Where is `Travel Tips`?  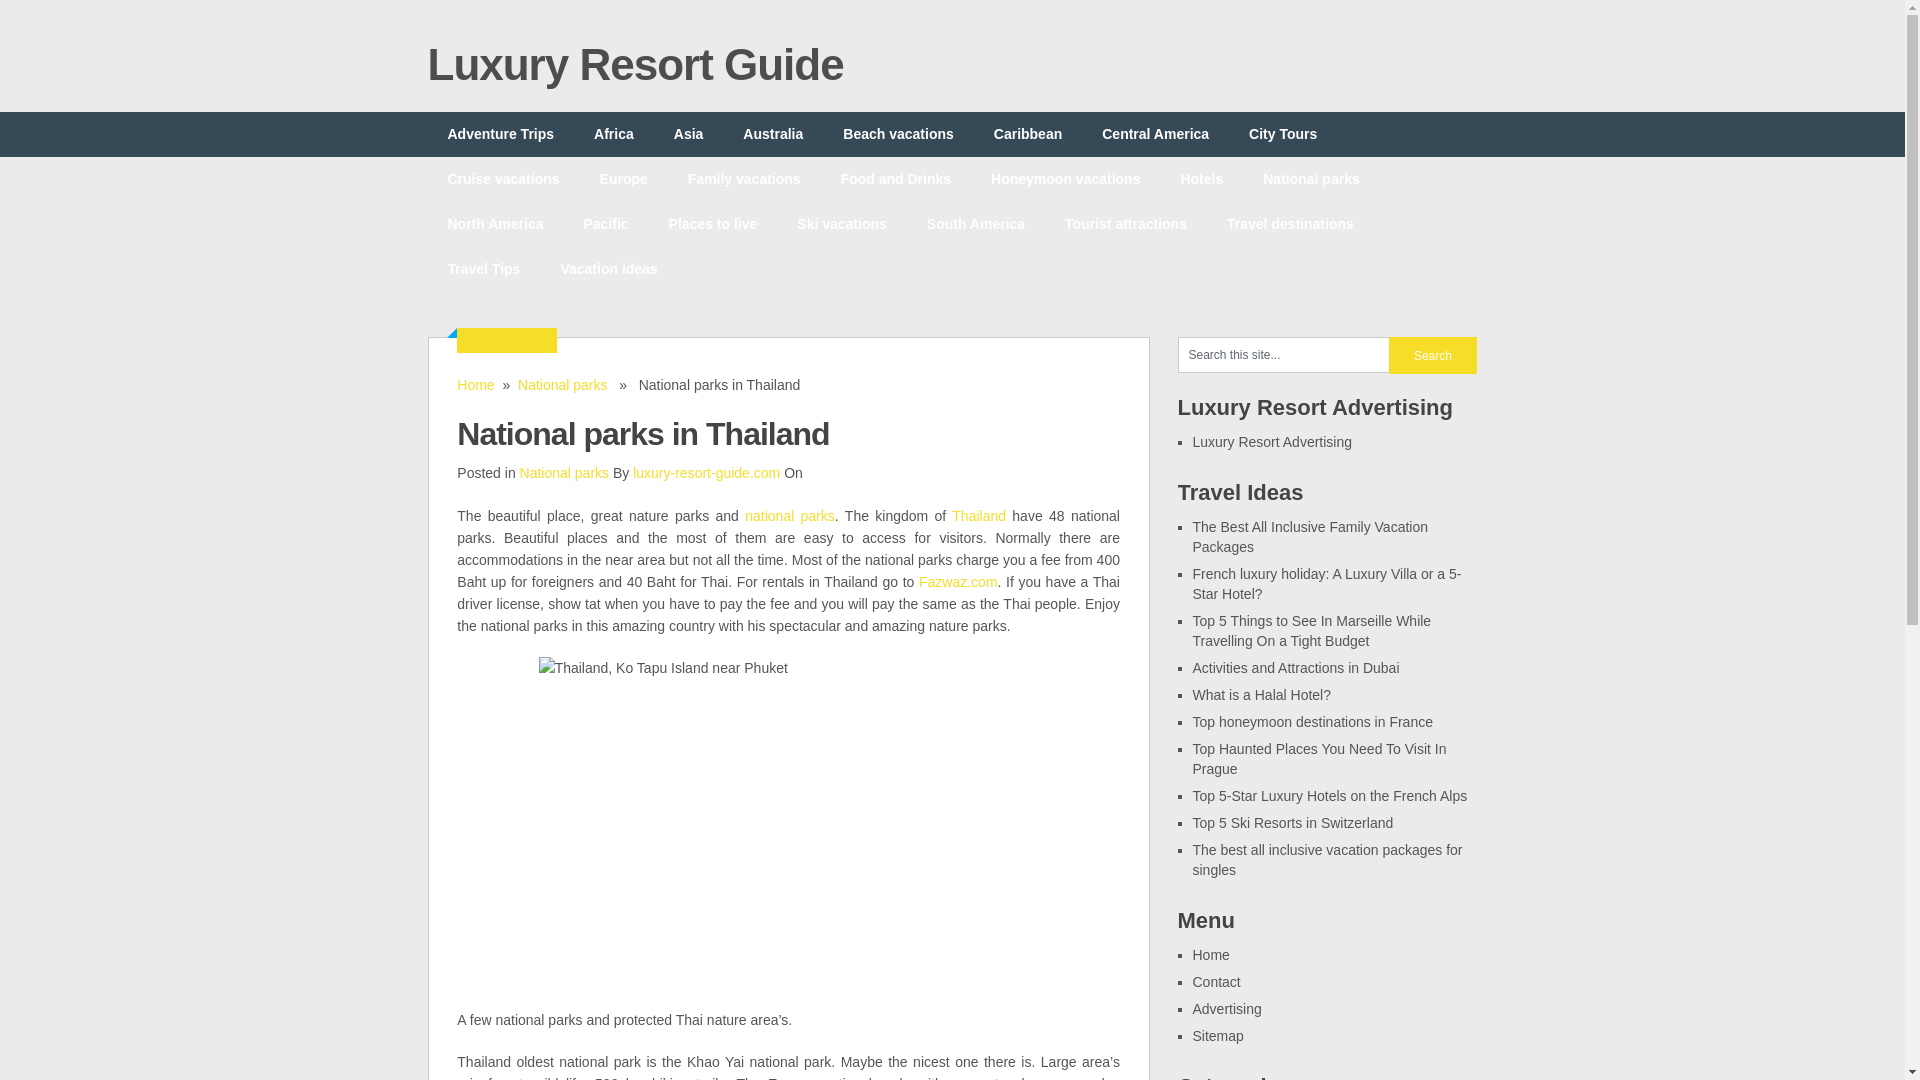 Travel Tips is located at coordinates (484, 269).